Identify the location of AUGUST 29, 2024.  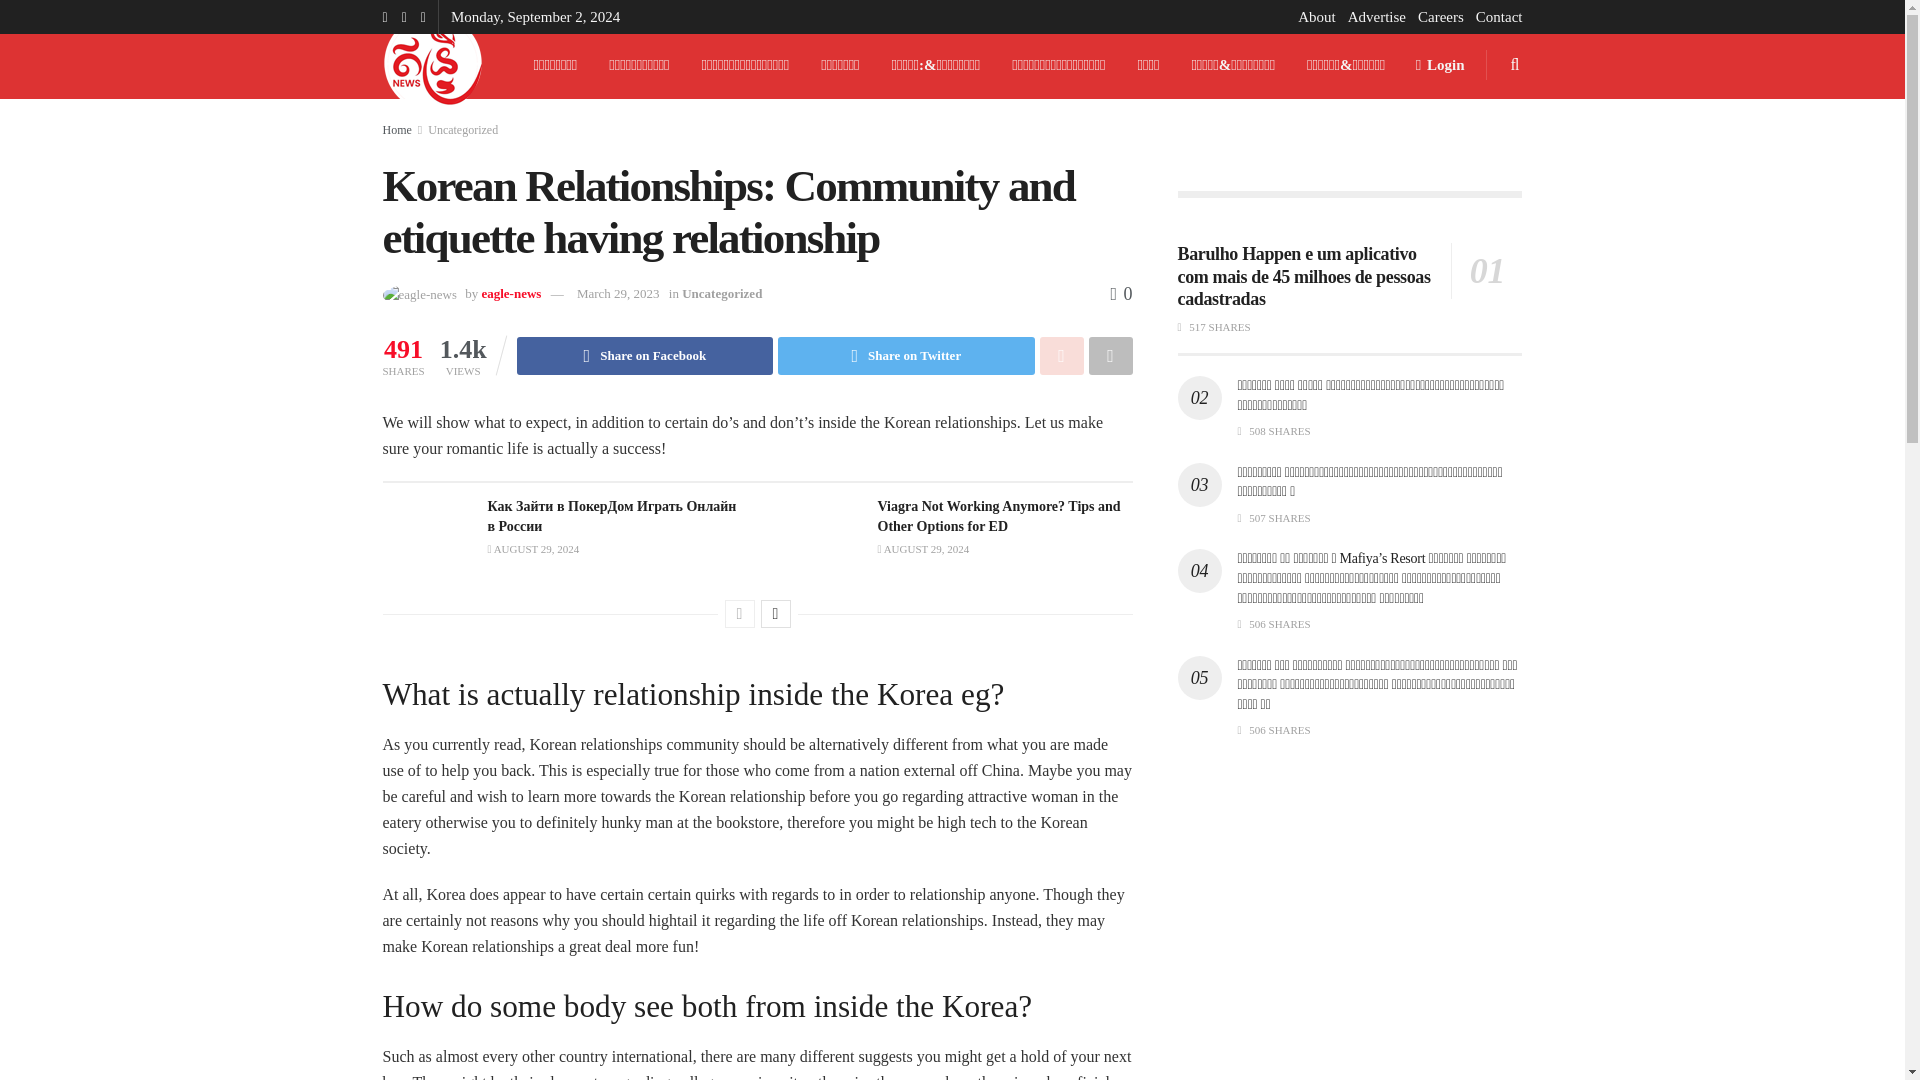
(923, 549).